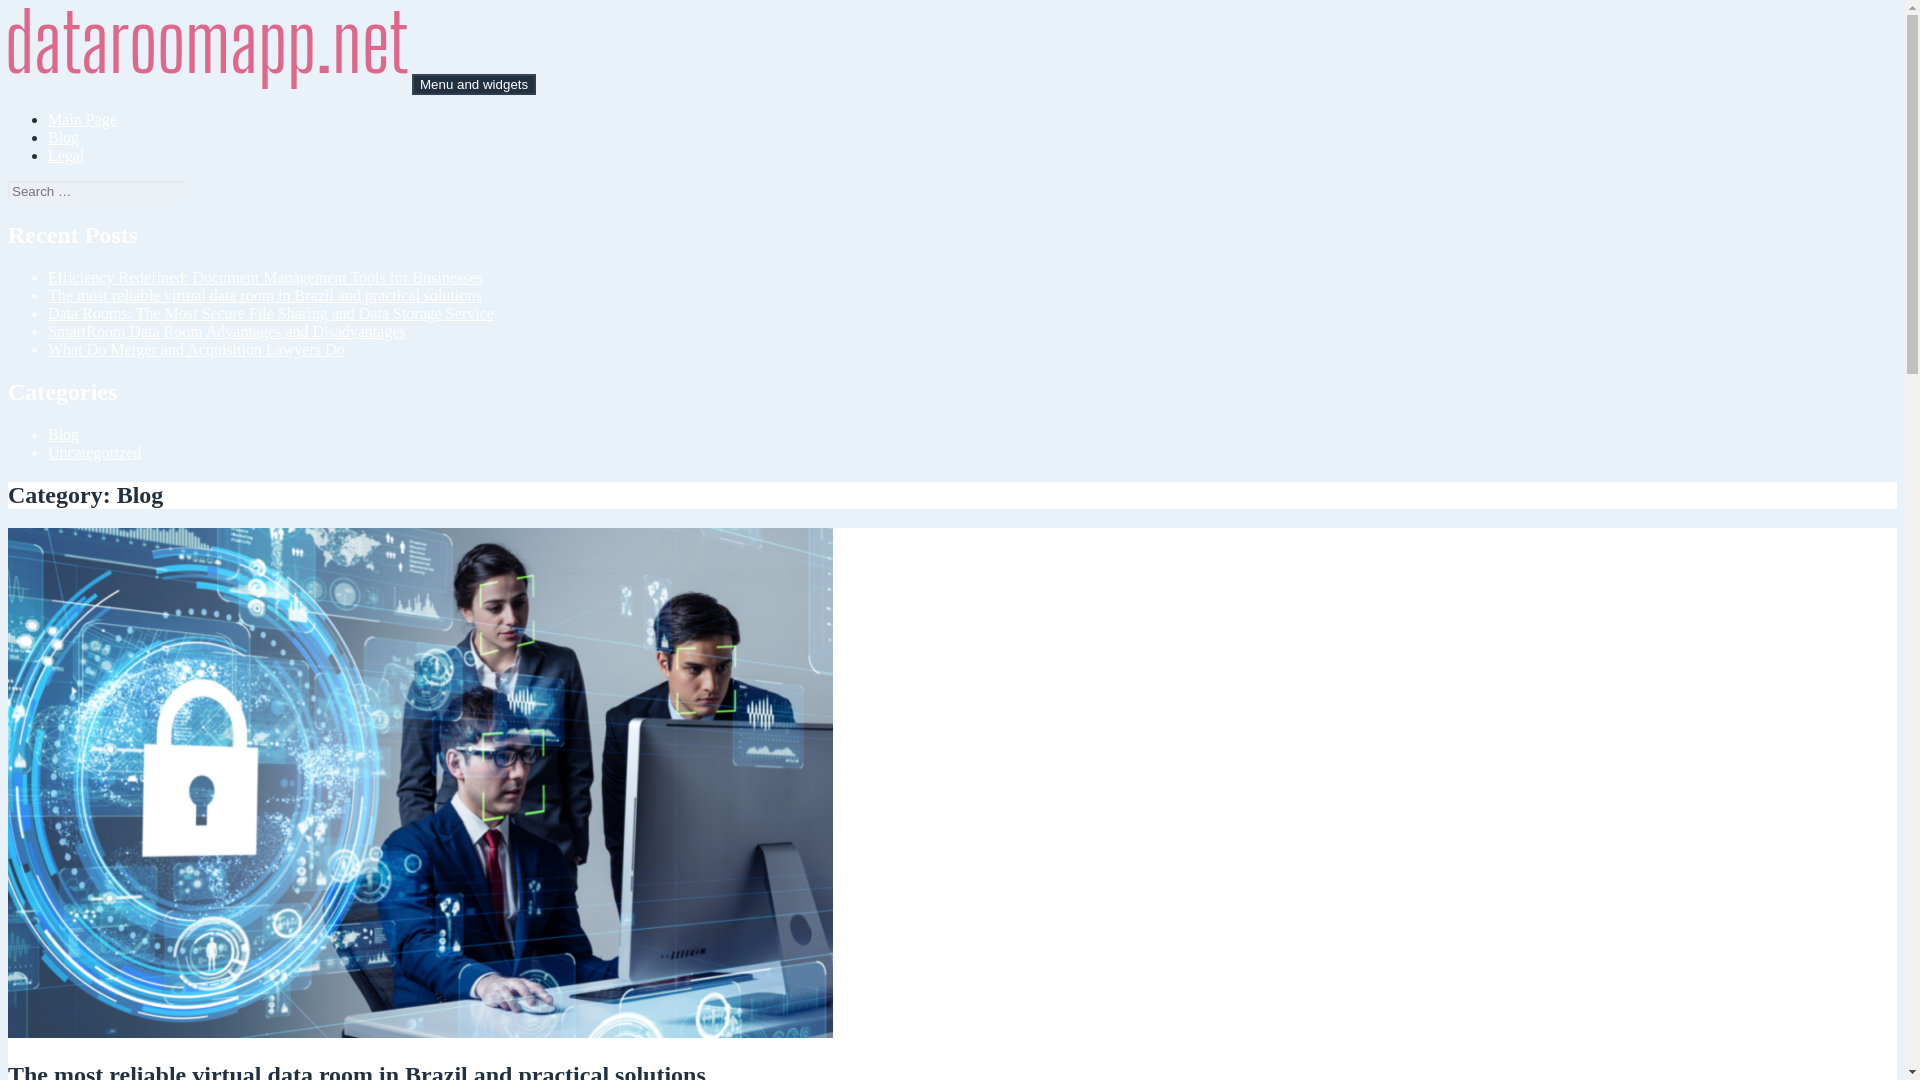 Image resolution: width=1920 pixels, height=1080 pixels. What do you see at coordinates (94, 452) in the screenshot?
I see `Uncategorized` at bounding box center [94, 452].